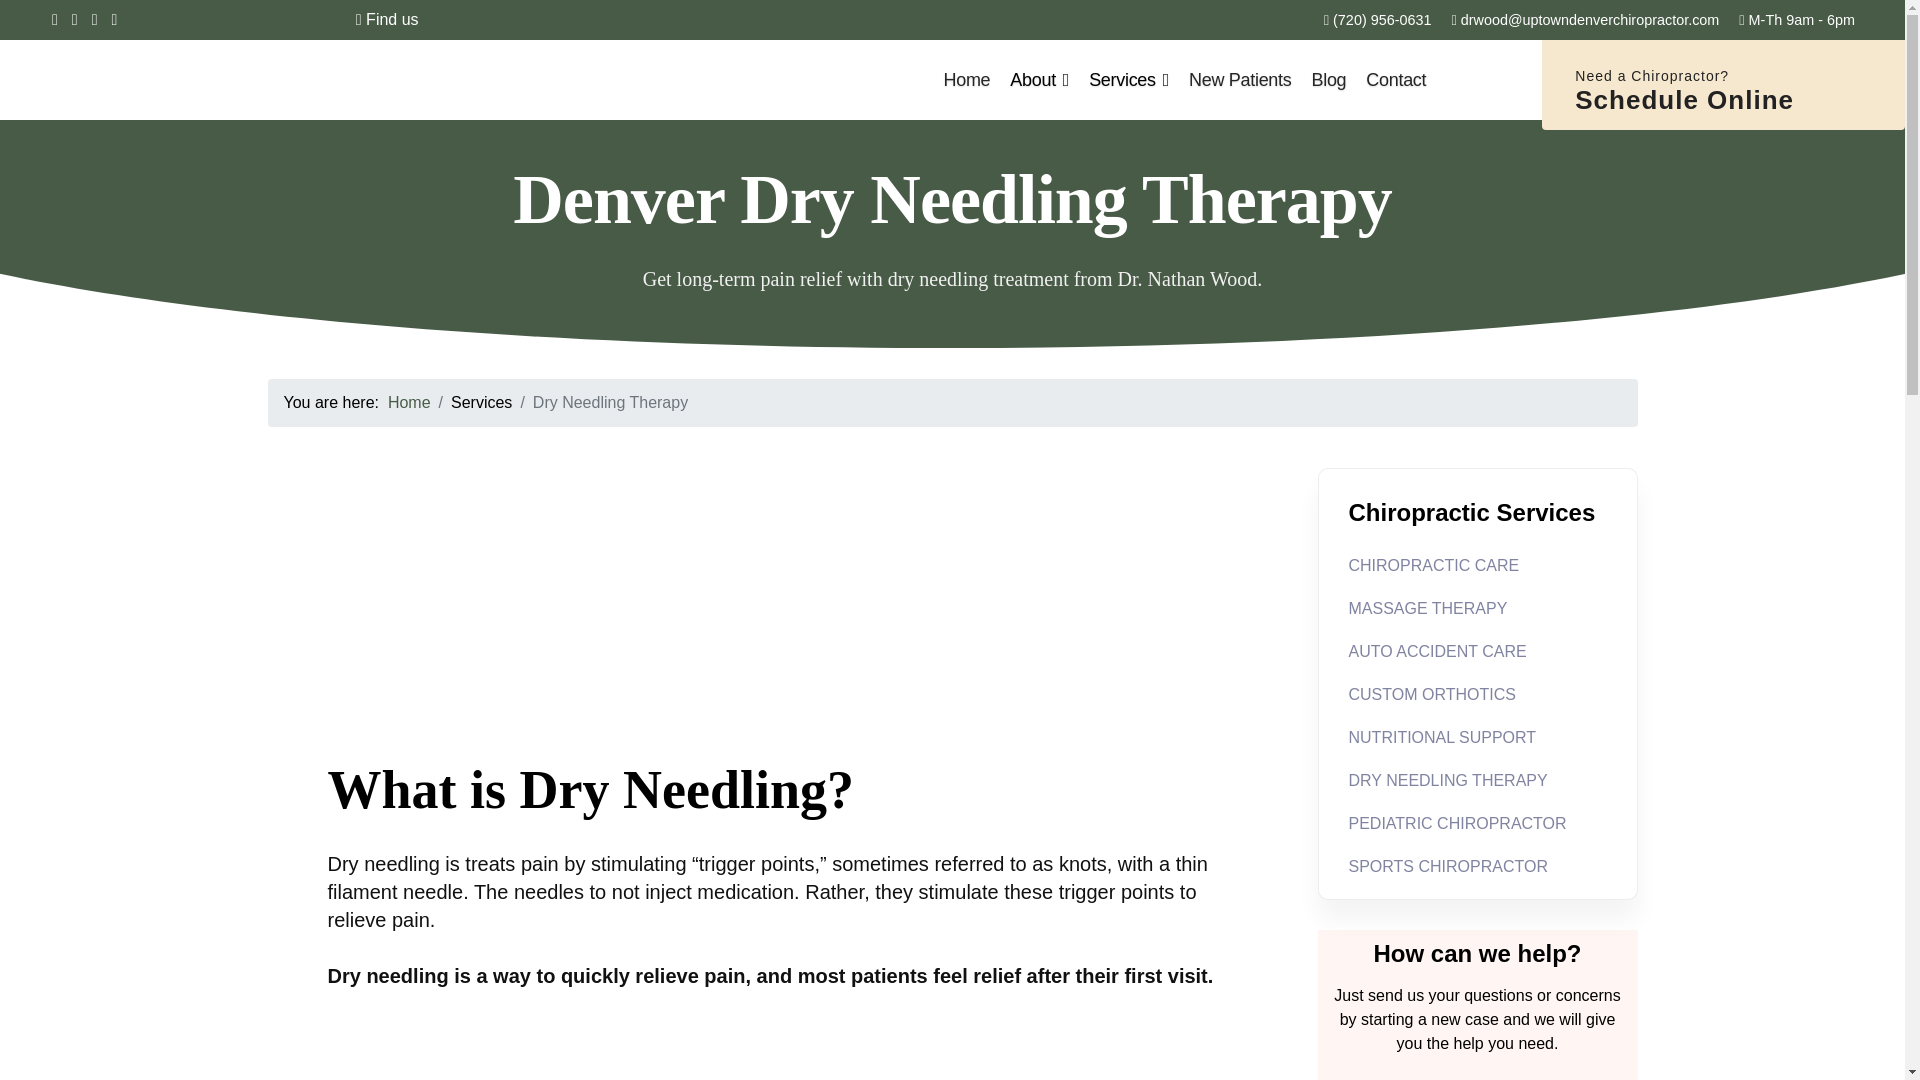  Describe the element at coordinates (1476, 606) in the screenshot. I see `MASSAGE THERAPY` at that location.